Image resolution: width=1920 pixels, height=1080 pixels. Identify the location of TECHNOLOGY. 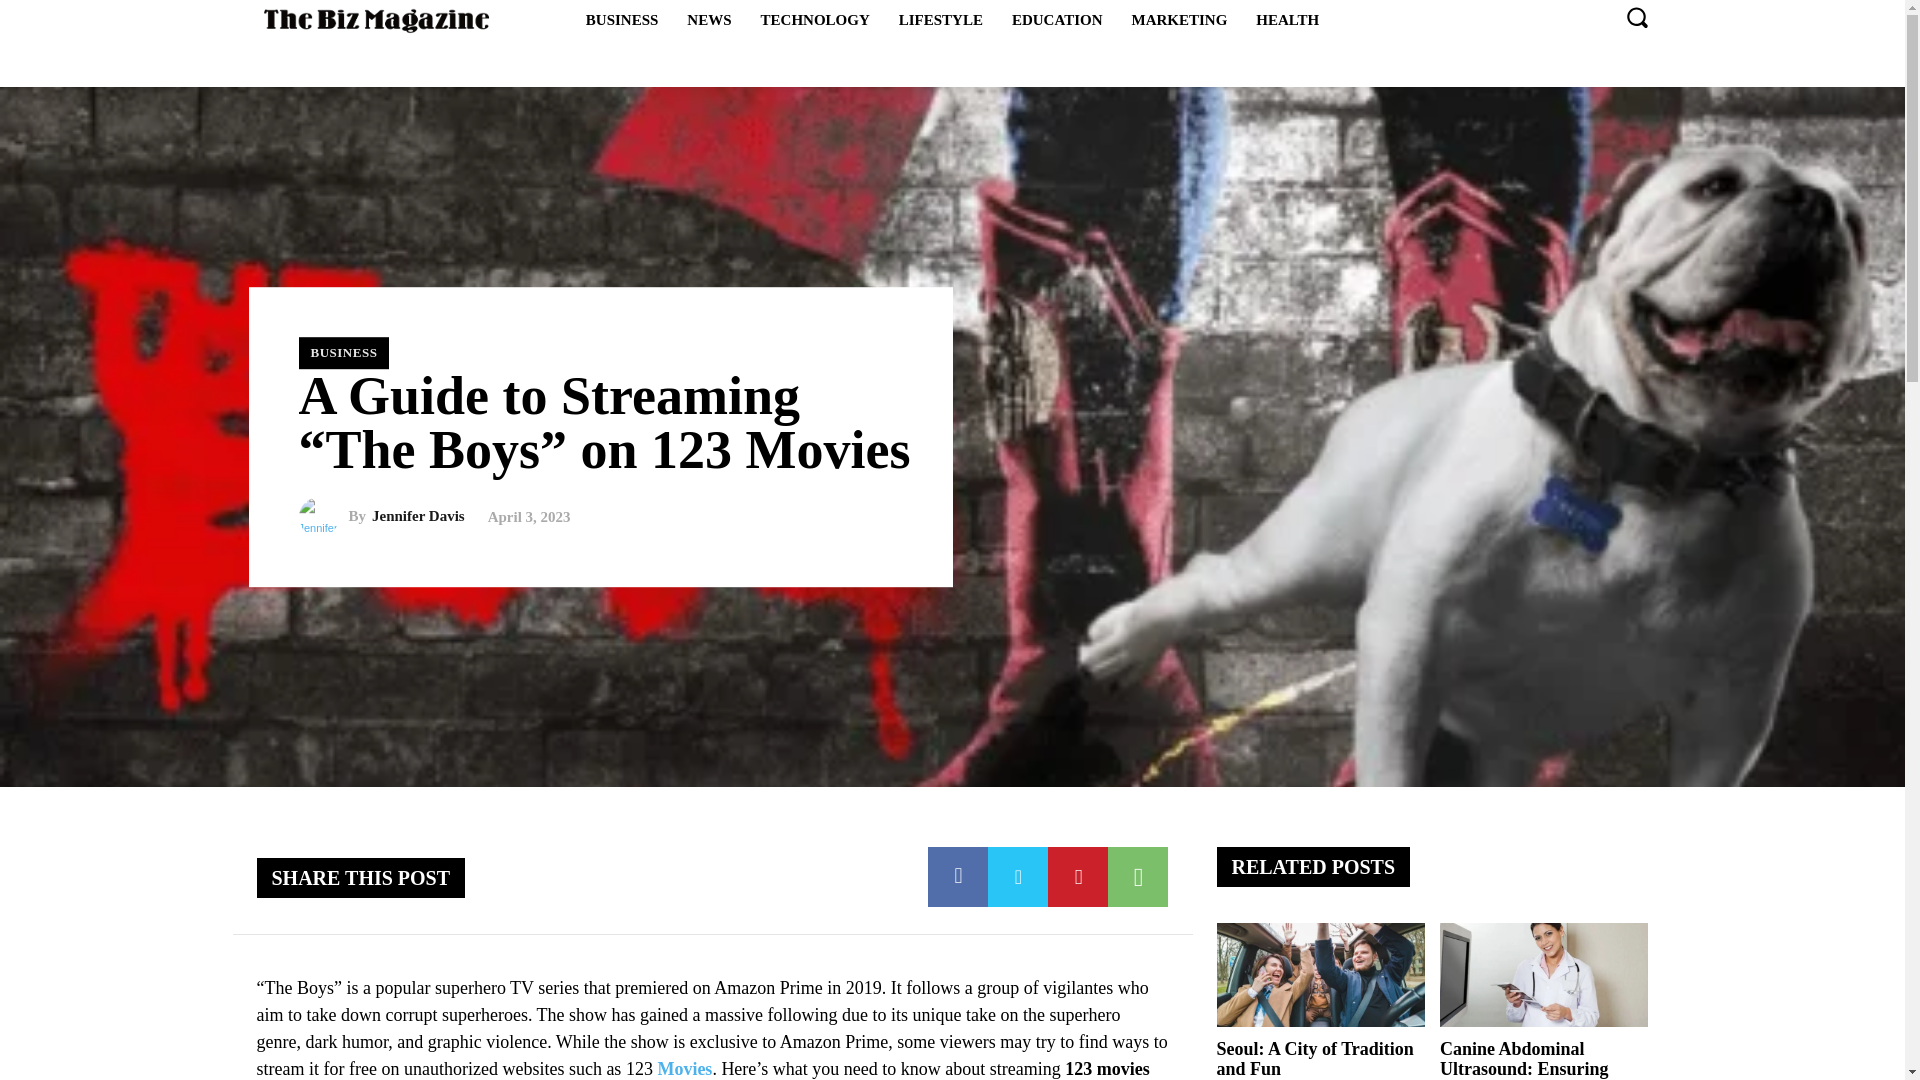
(814, 20).